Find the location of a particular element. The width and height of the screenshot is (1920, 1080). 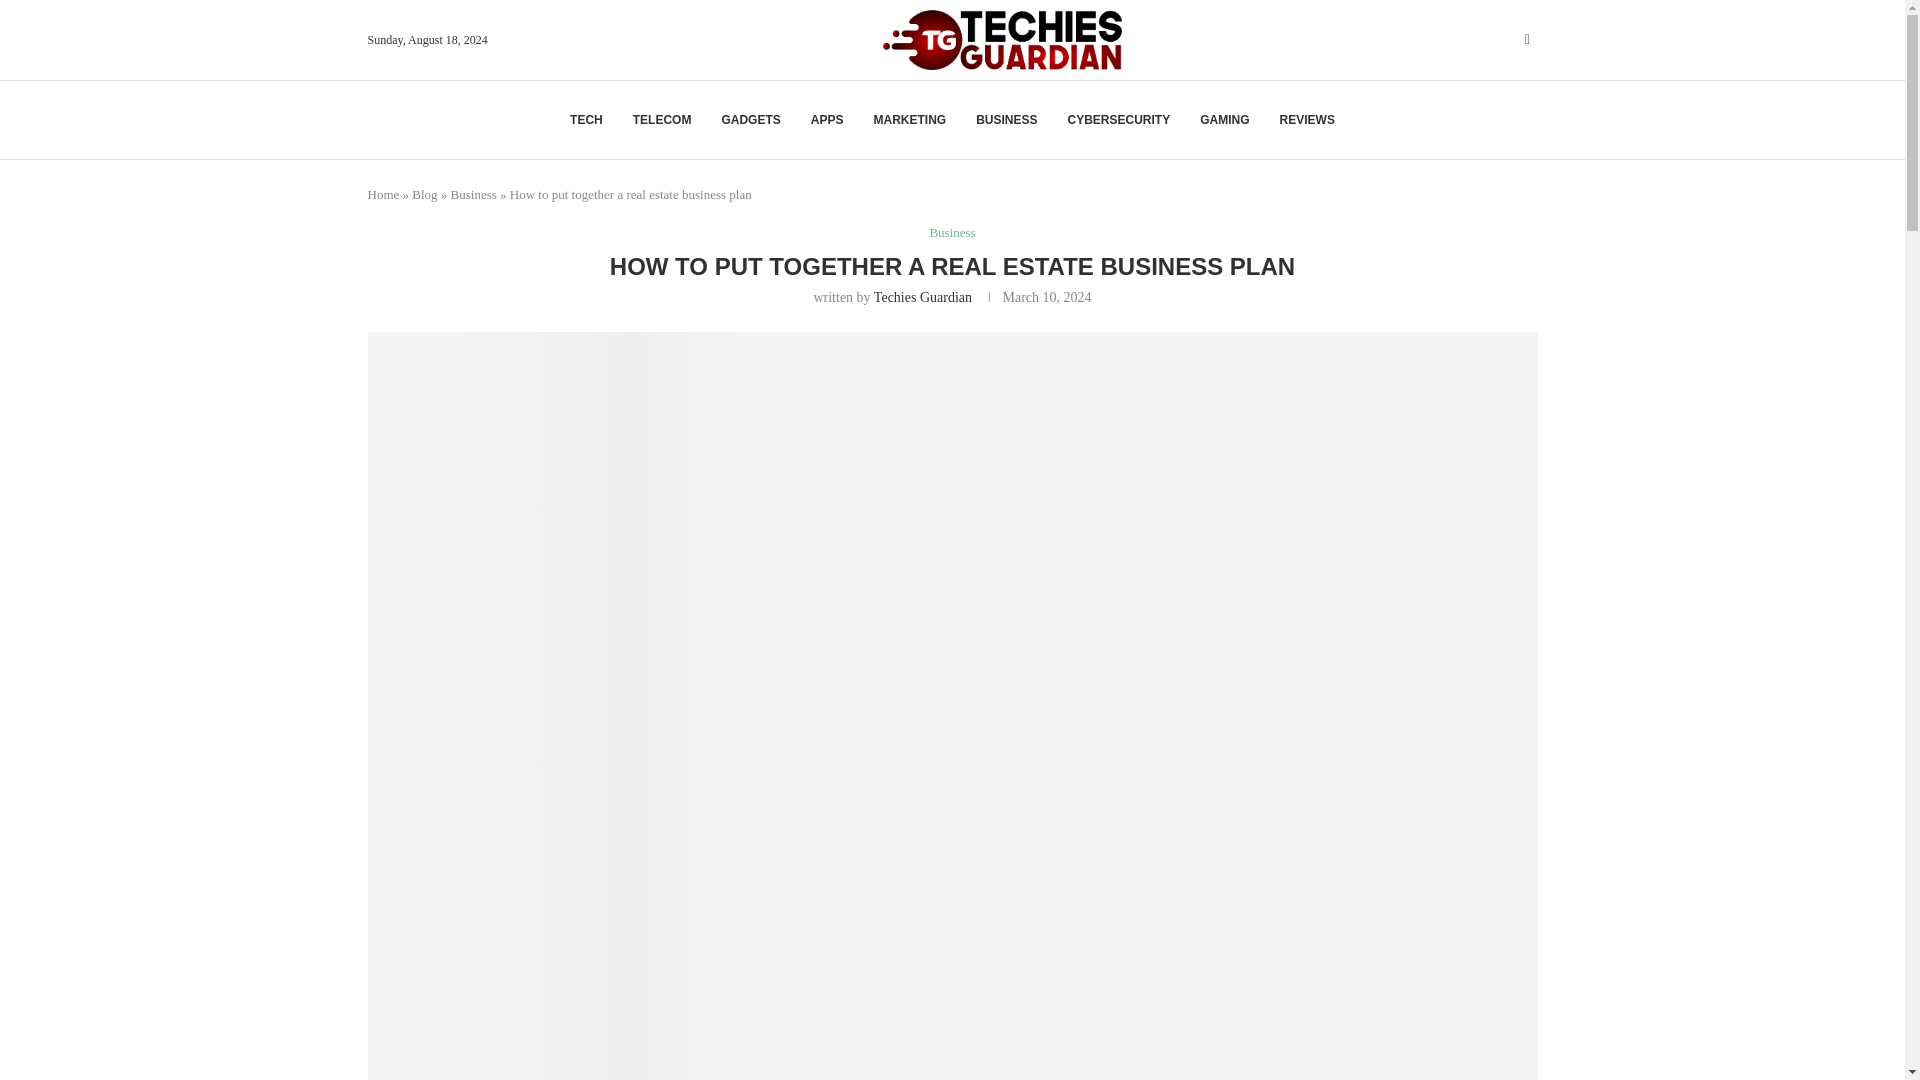

BUSINESS is located at coordinates (1006, 120).